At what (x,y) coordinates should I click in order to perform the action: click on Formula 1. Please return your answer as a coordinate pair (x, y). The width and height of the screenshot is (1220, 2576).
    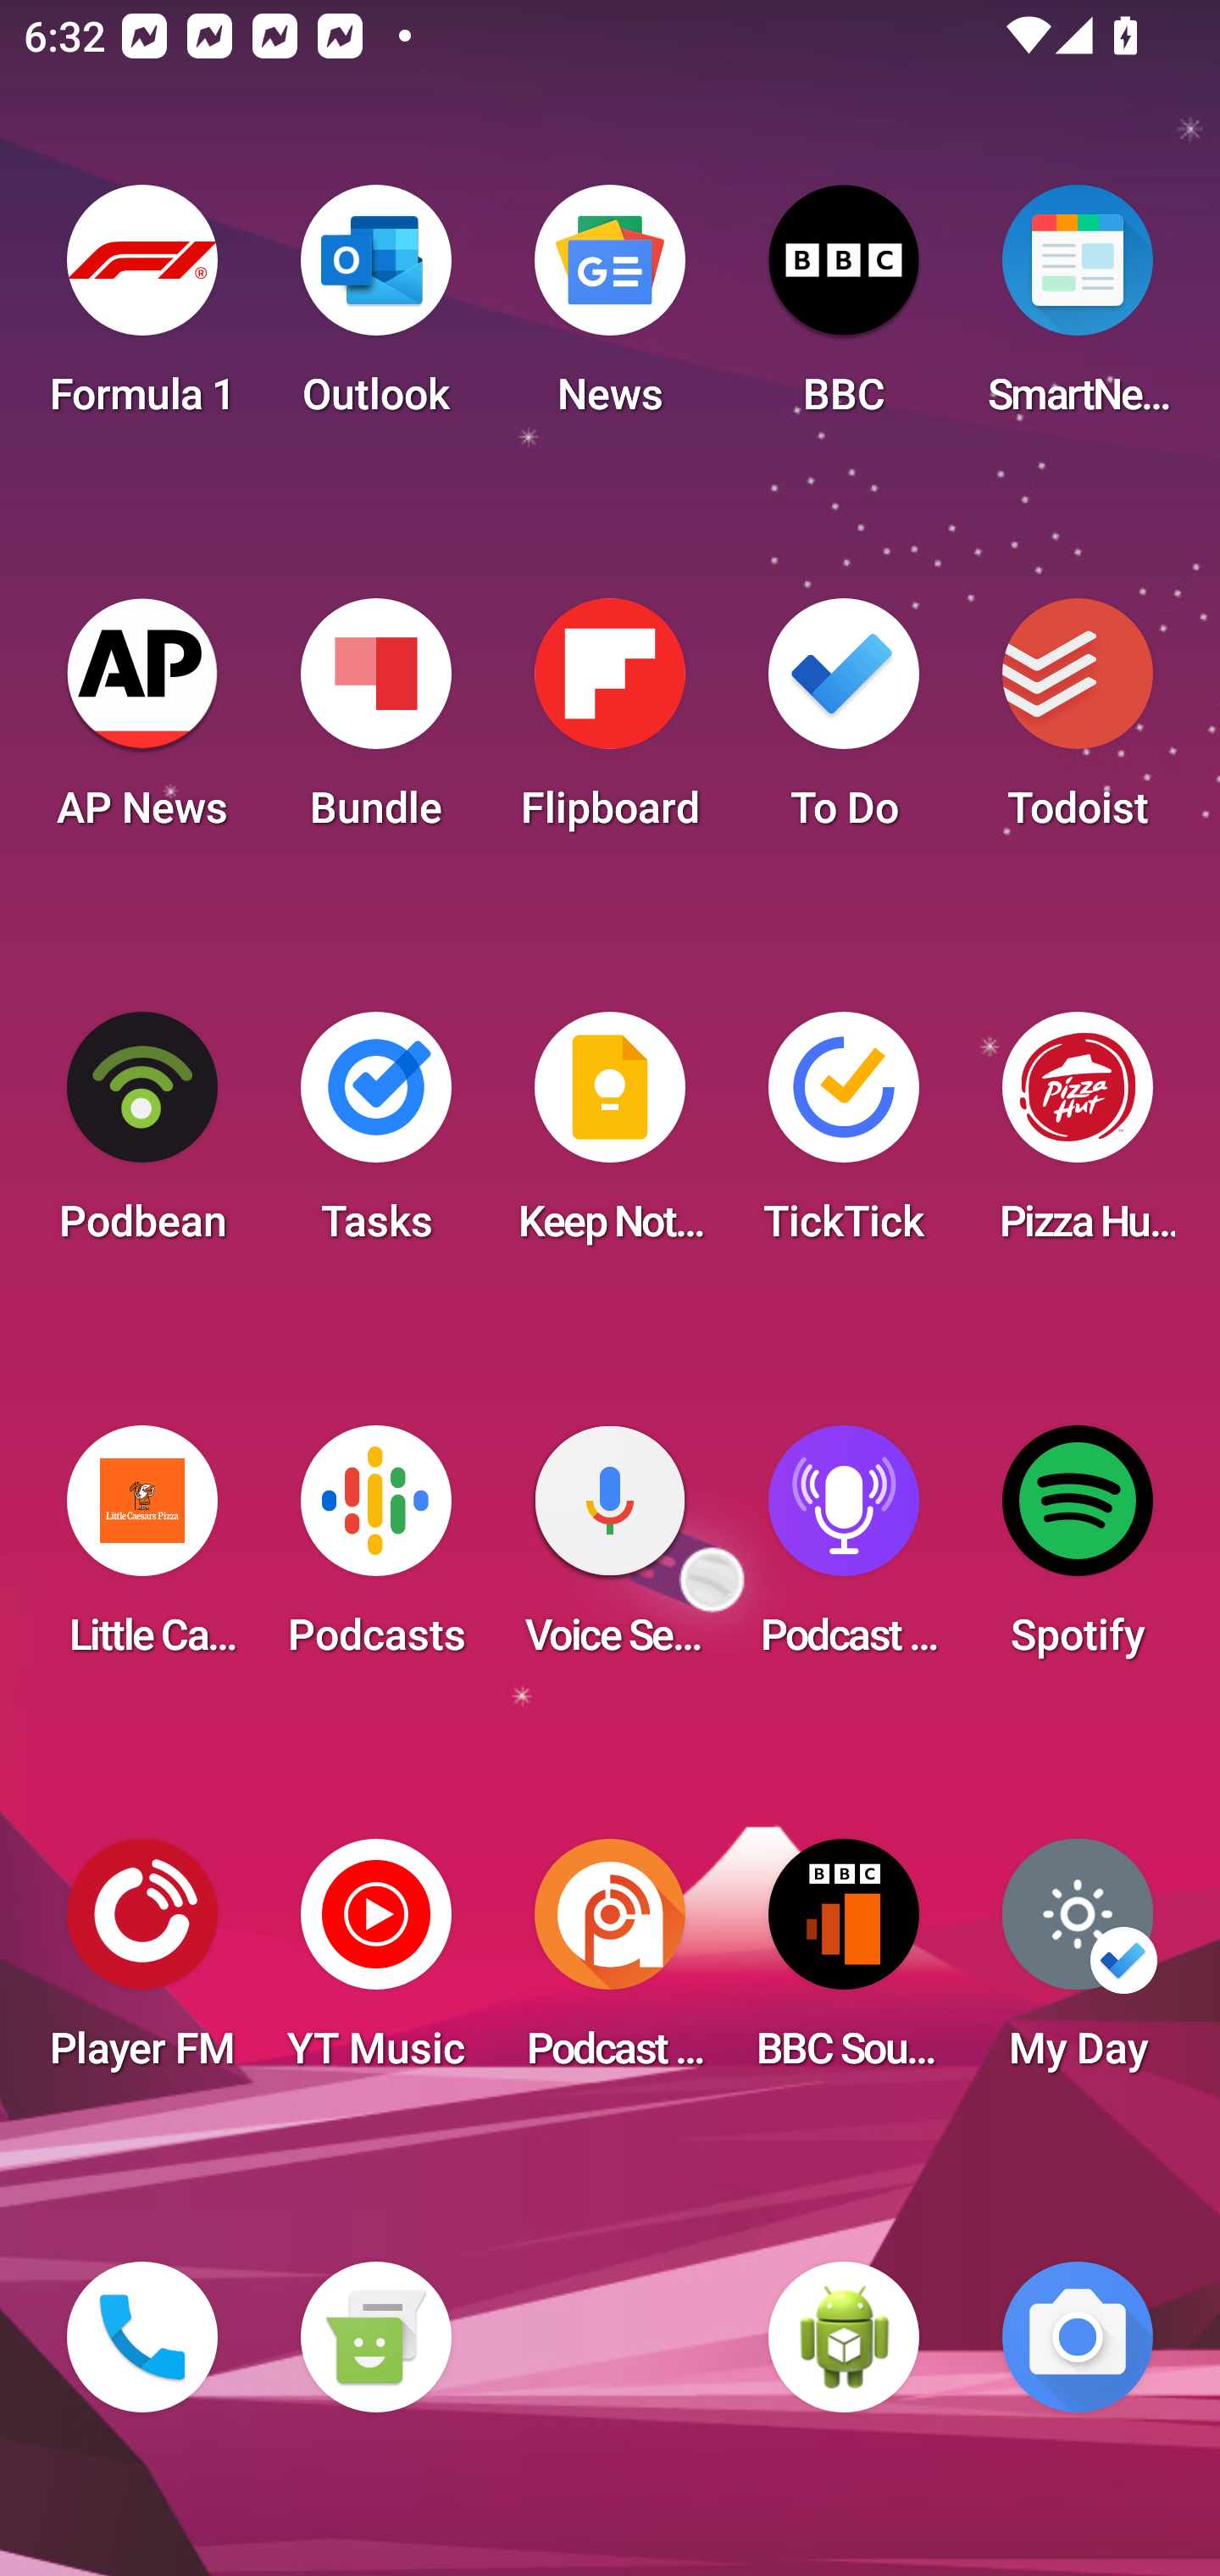
    Looking at the image, I should click on (142, 310).